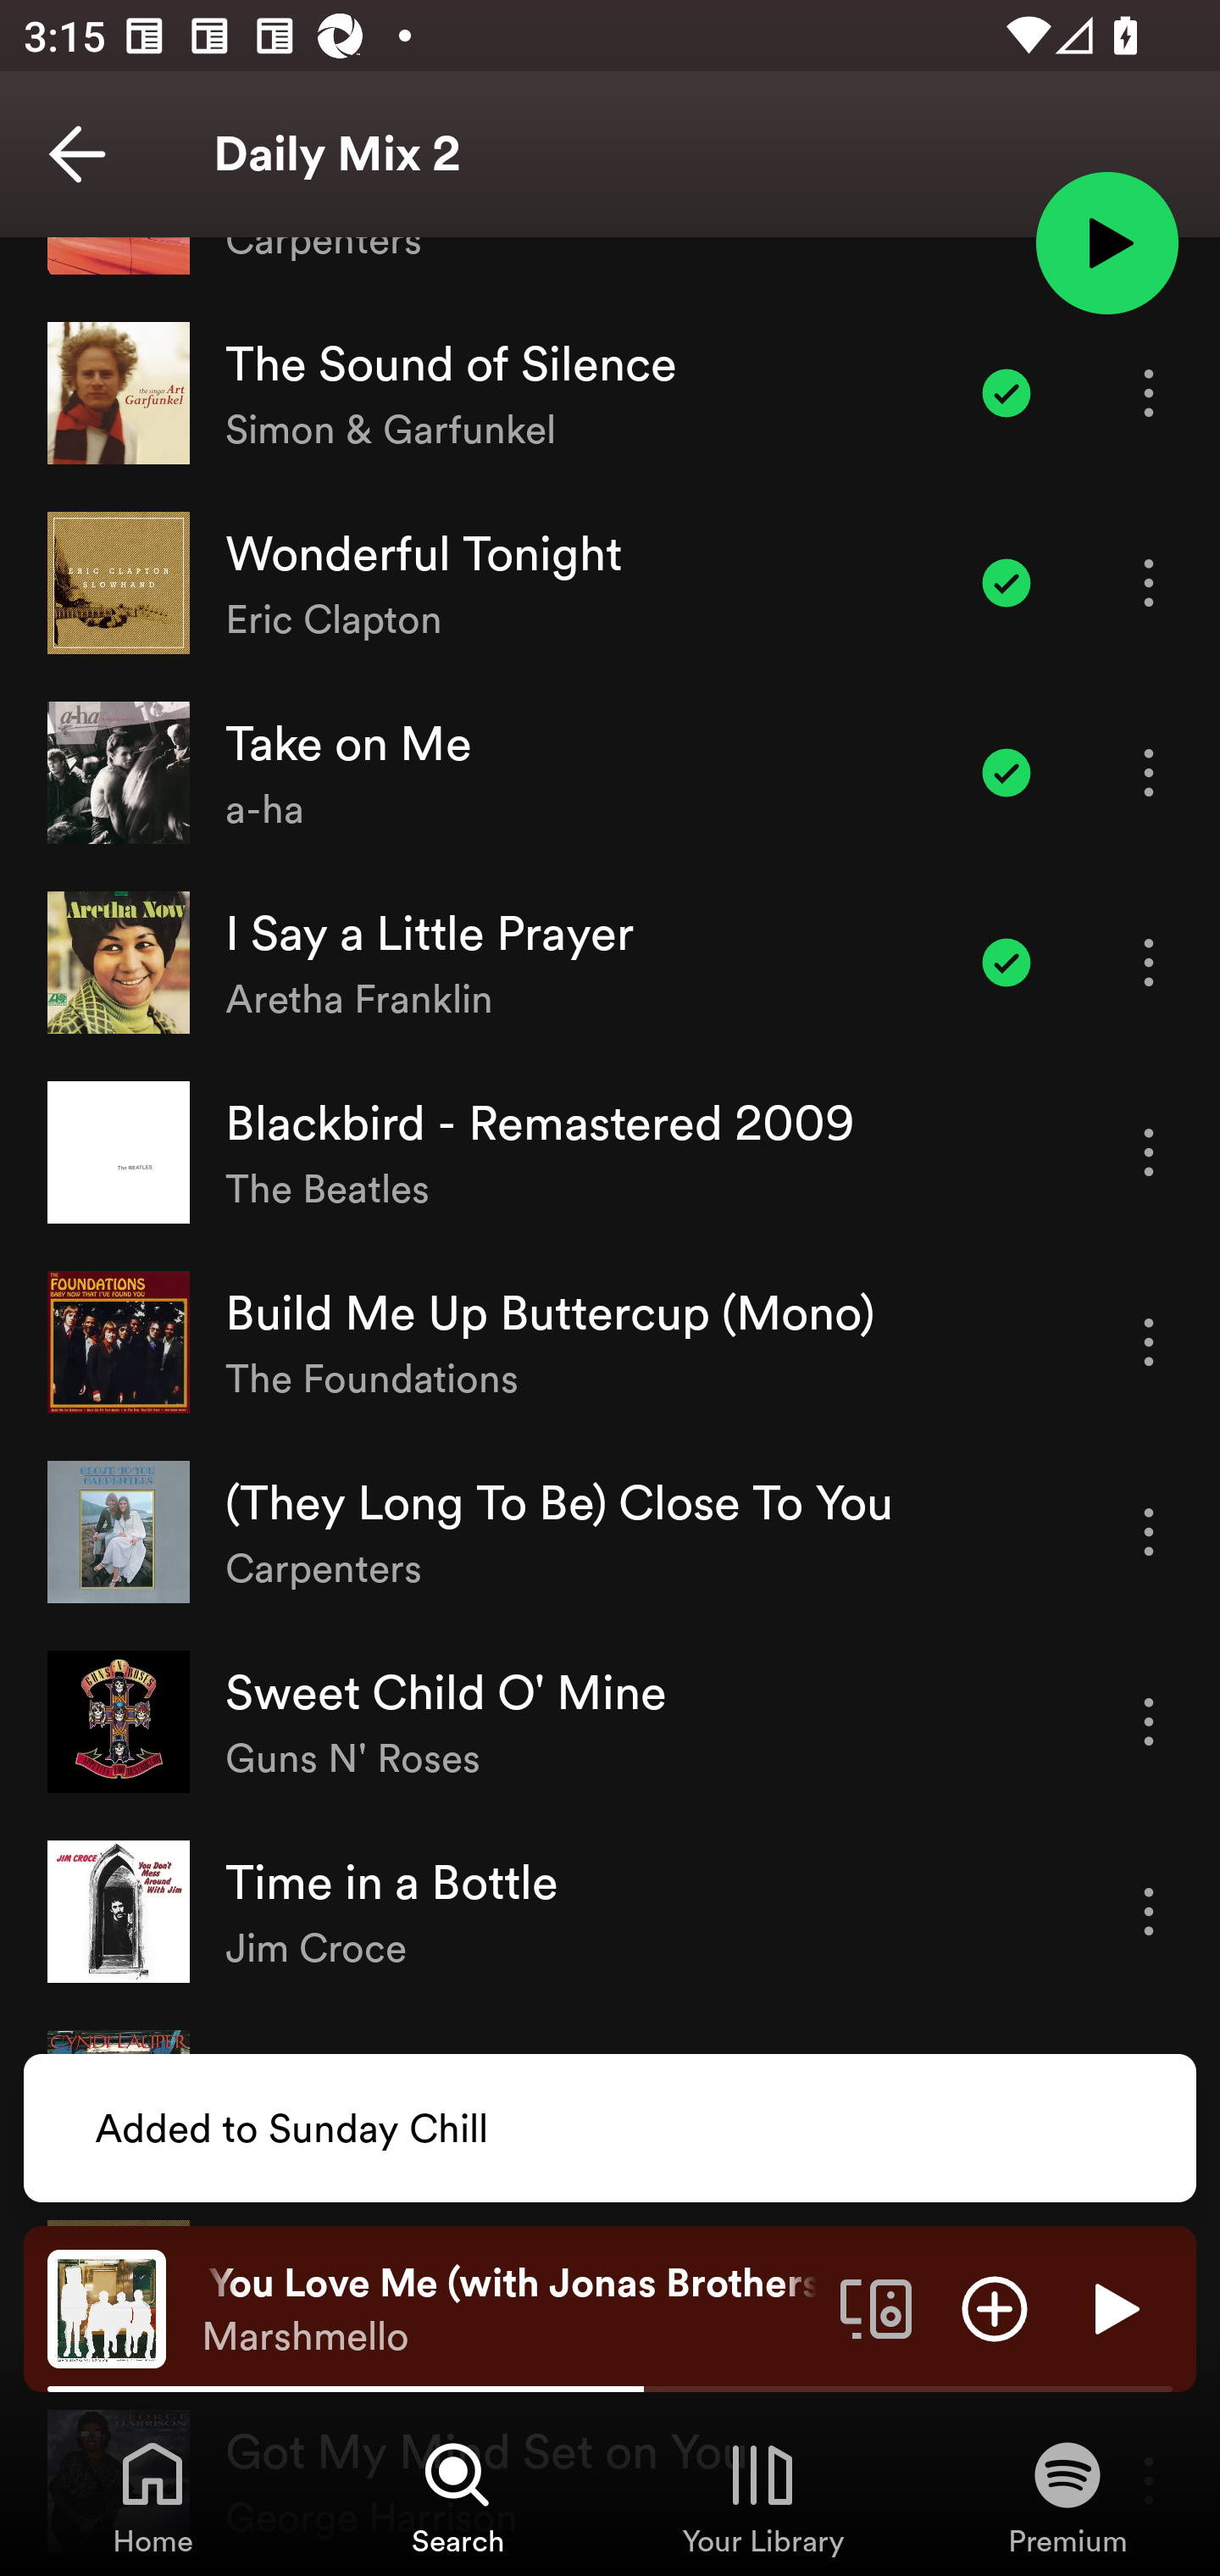  Describe the element at coordinates (1149, 393) in the screenshot. I see `More options for song The Sound of Silence` at that location.